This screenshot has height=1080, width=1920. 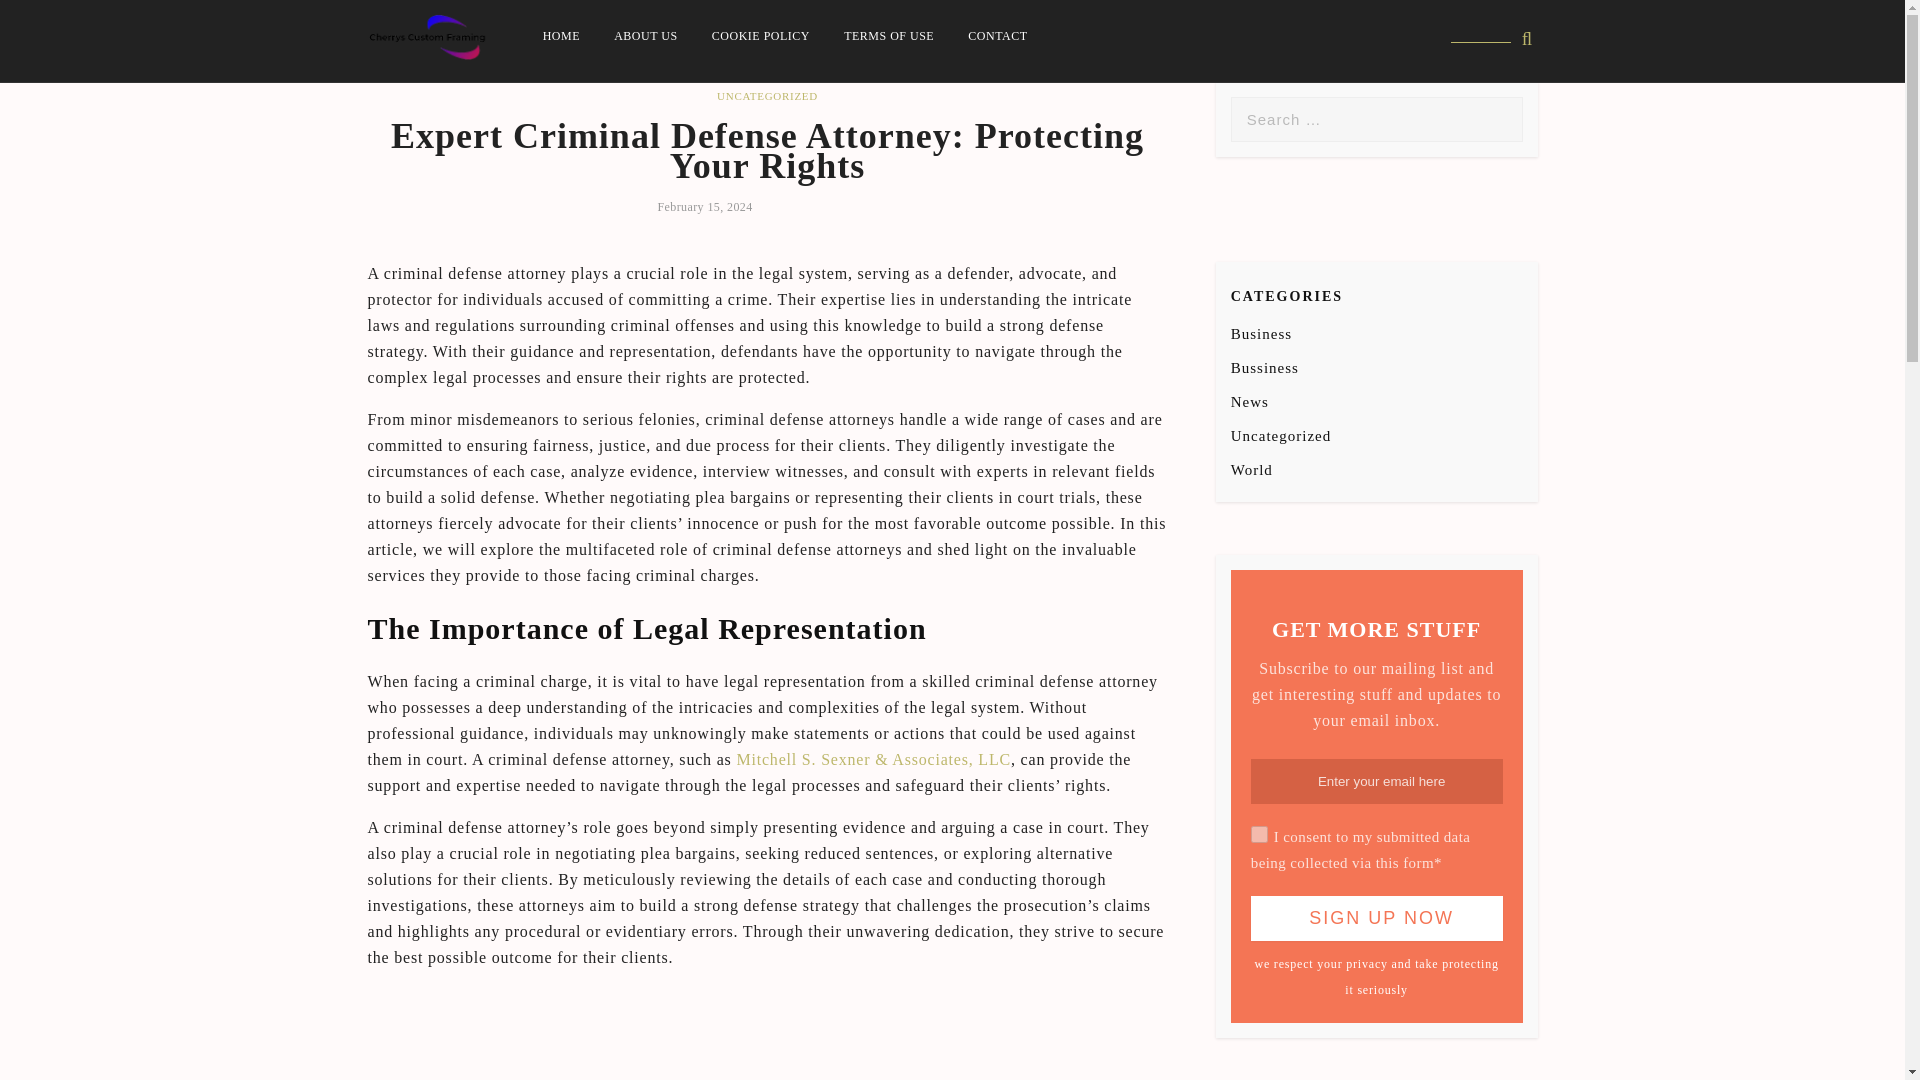 What do you see at coordinates (1377, 918) in the screenshot?
I see `Sign Up Now` at bounding box center [1377, 918].